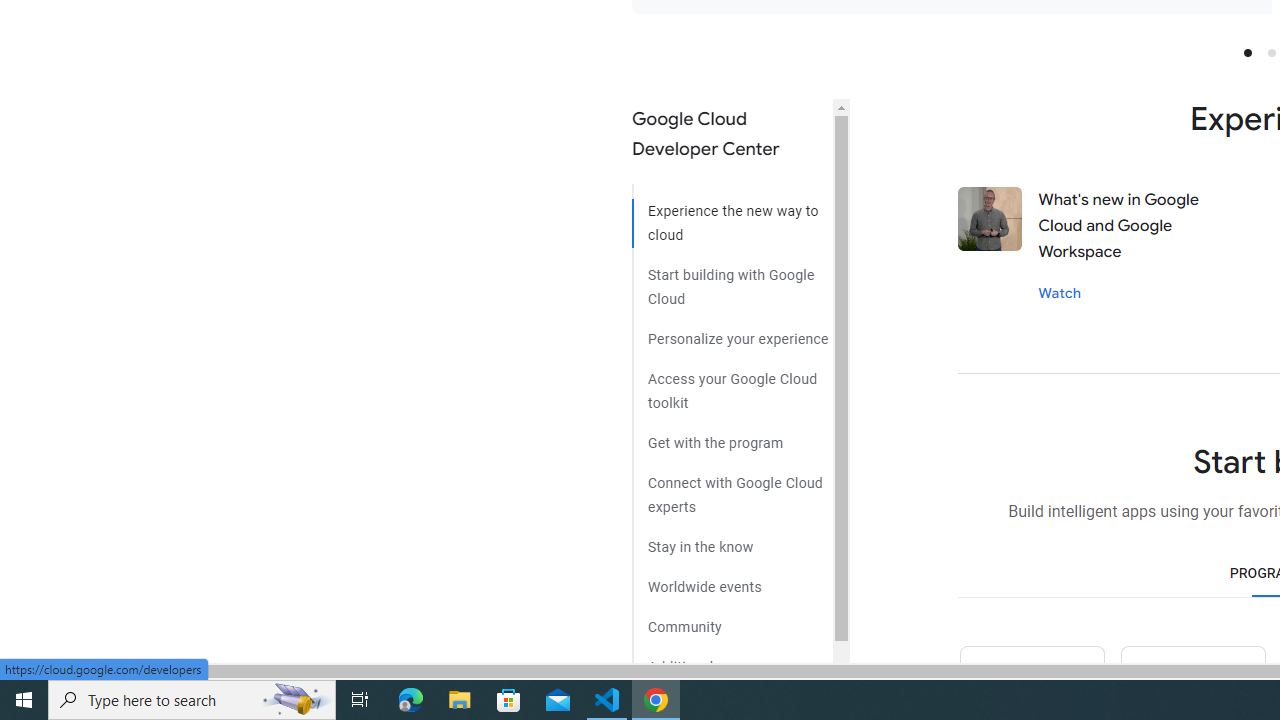 The width and height of the screenshot is (1280, 720). I want to click on Start building with Google Cloud, so click(732, 279).